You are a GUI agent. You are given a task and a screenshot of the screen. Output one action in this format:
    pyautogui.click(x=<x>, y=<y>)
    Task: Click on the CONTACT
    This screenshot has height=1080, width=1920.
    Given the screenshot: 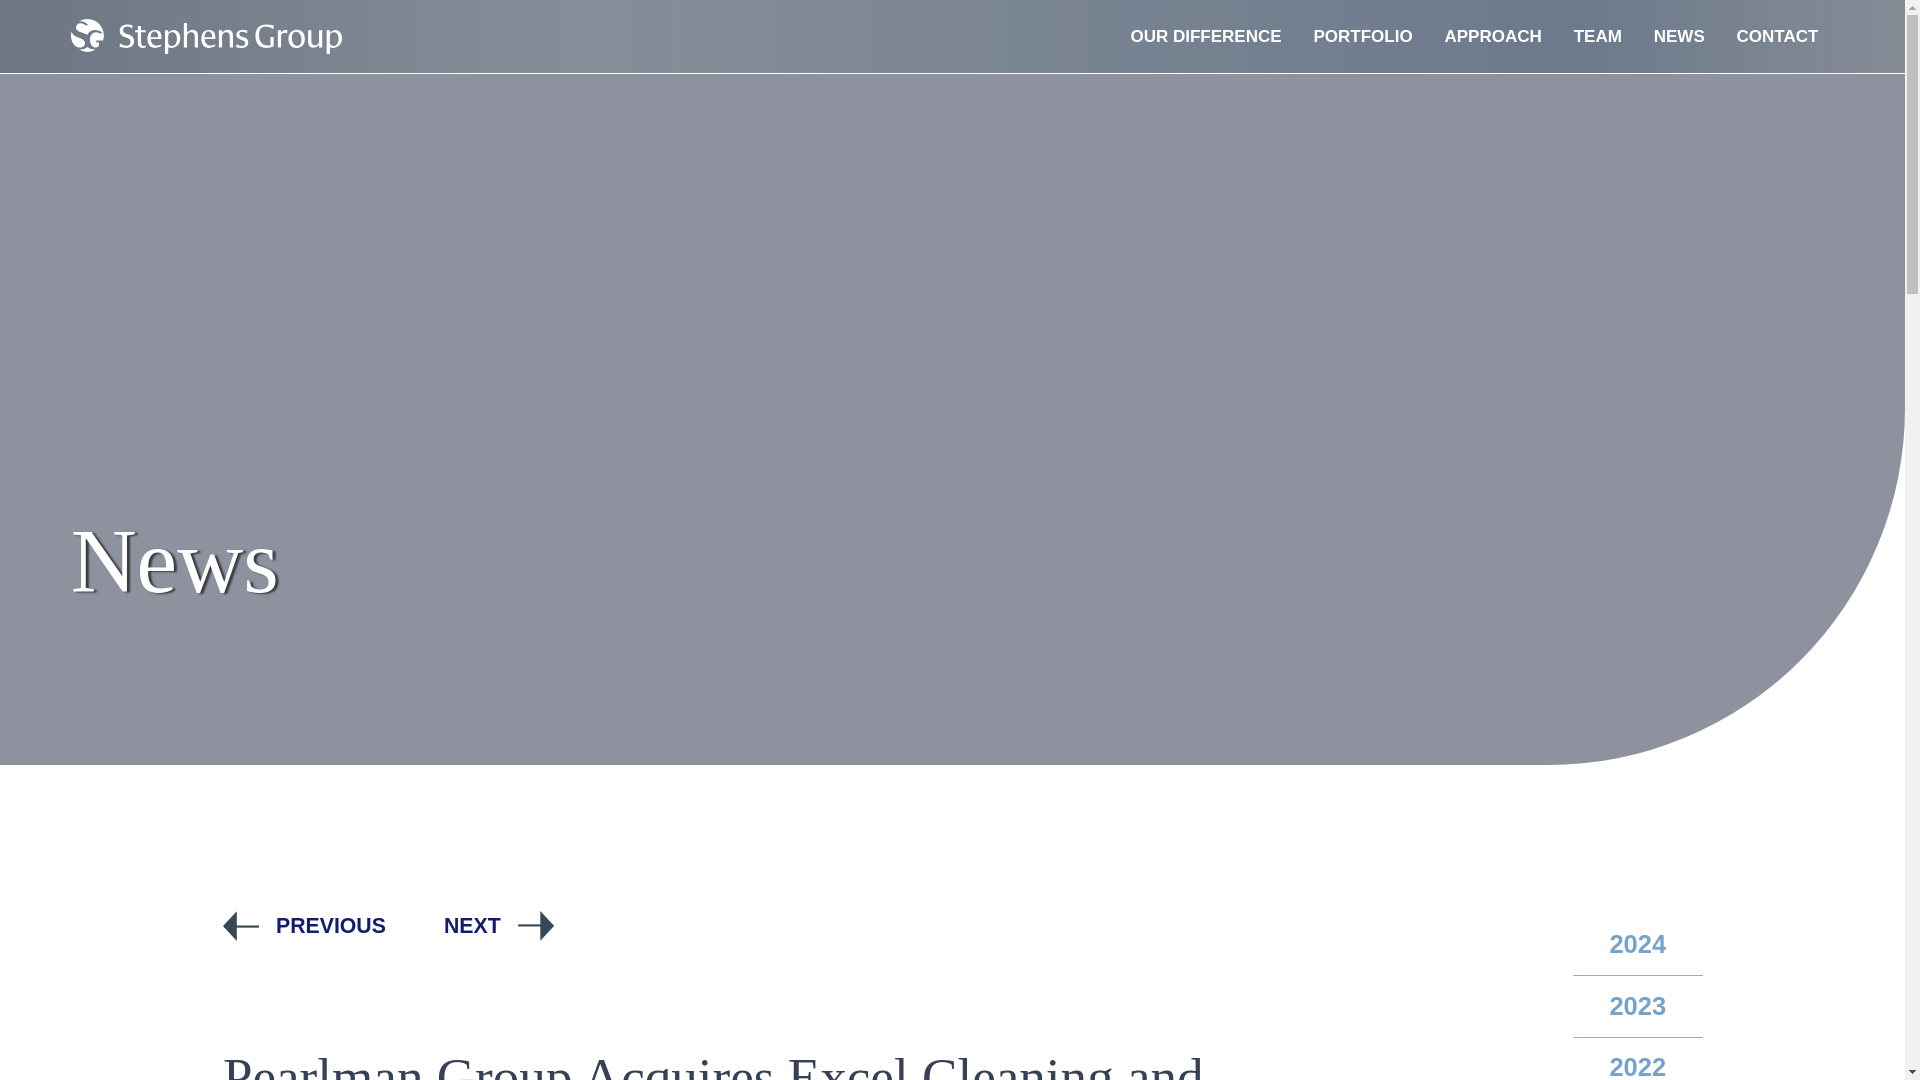 What is the action you would take?
    pyautogui.click(x=1778, y=37)
    